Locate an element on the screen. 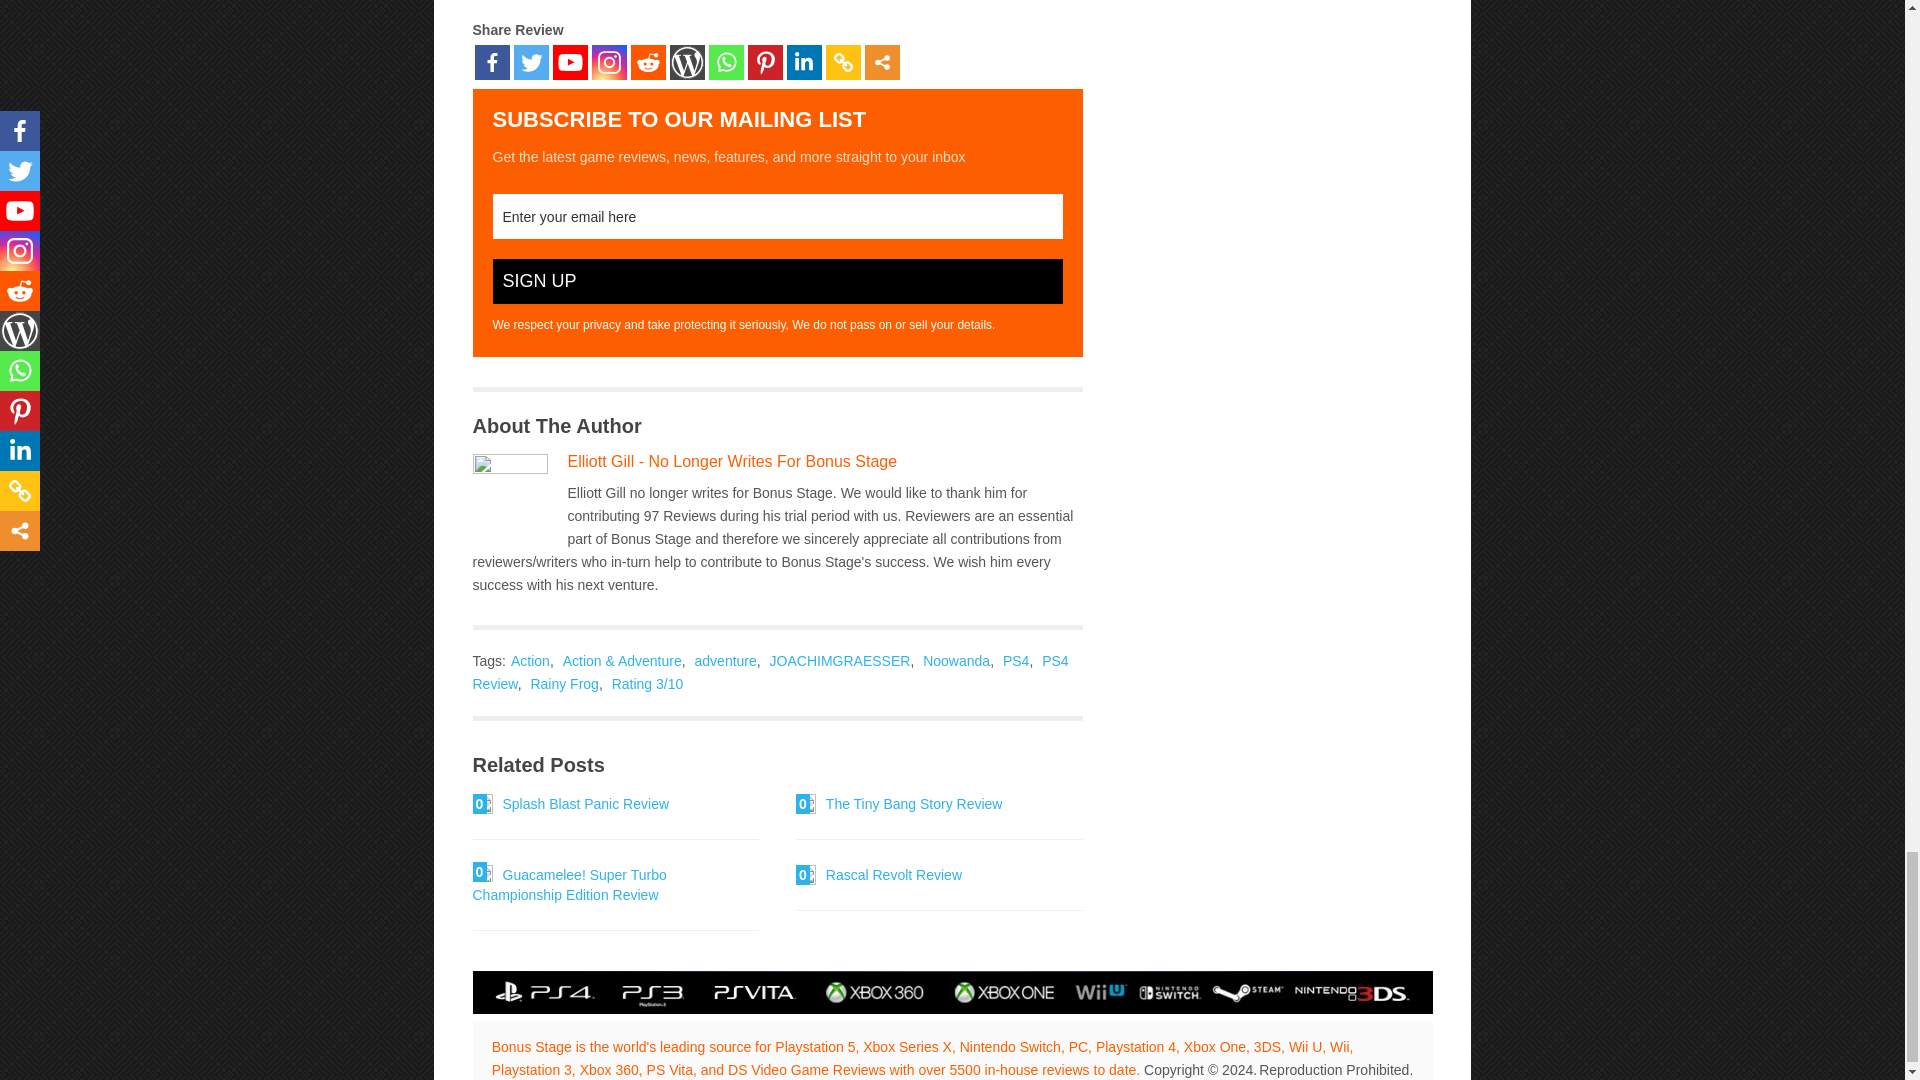 The height and width of the screenshot is (1080, 1920). Sign Up is located at coordinates (776, 281).